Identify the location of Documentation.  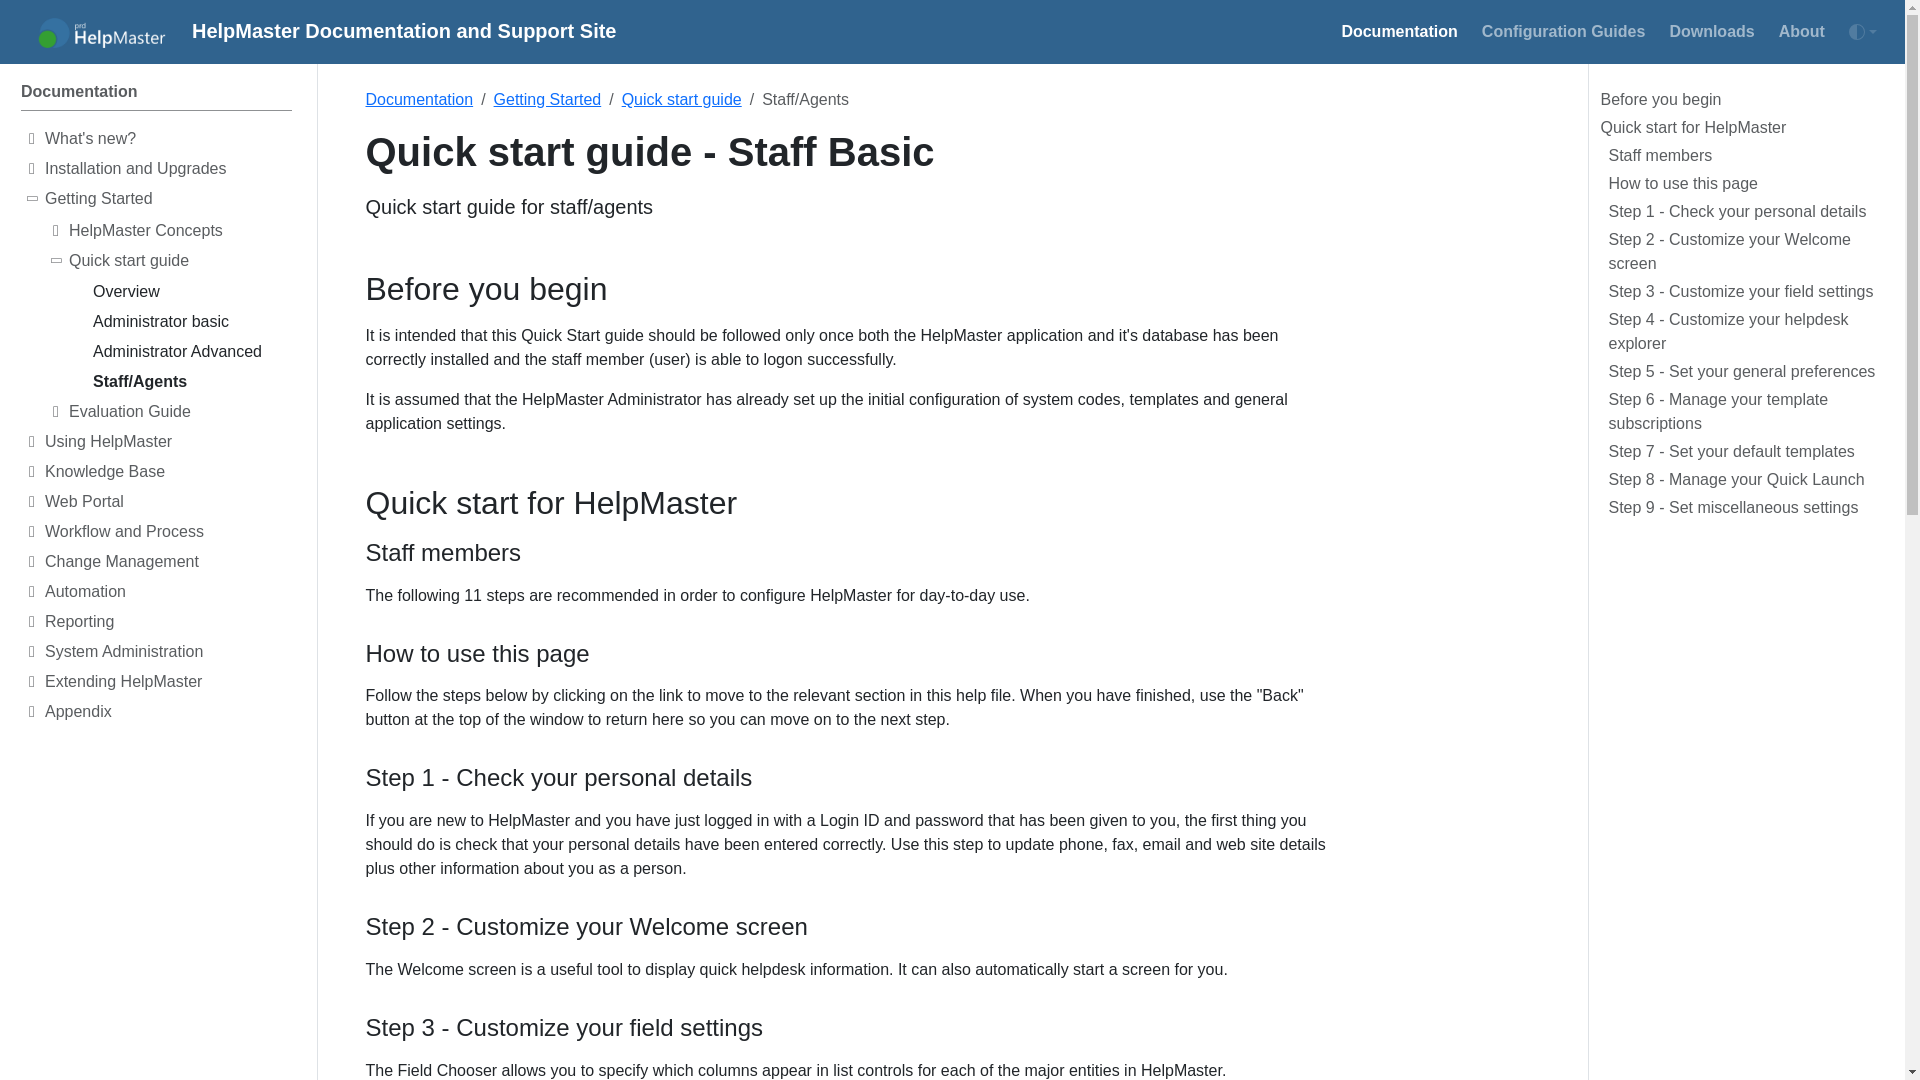
(1564, 31).